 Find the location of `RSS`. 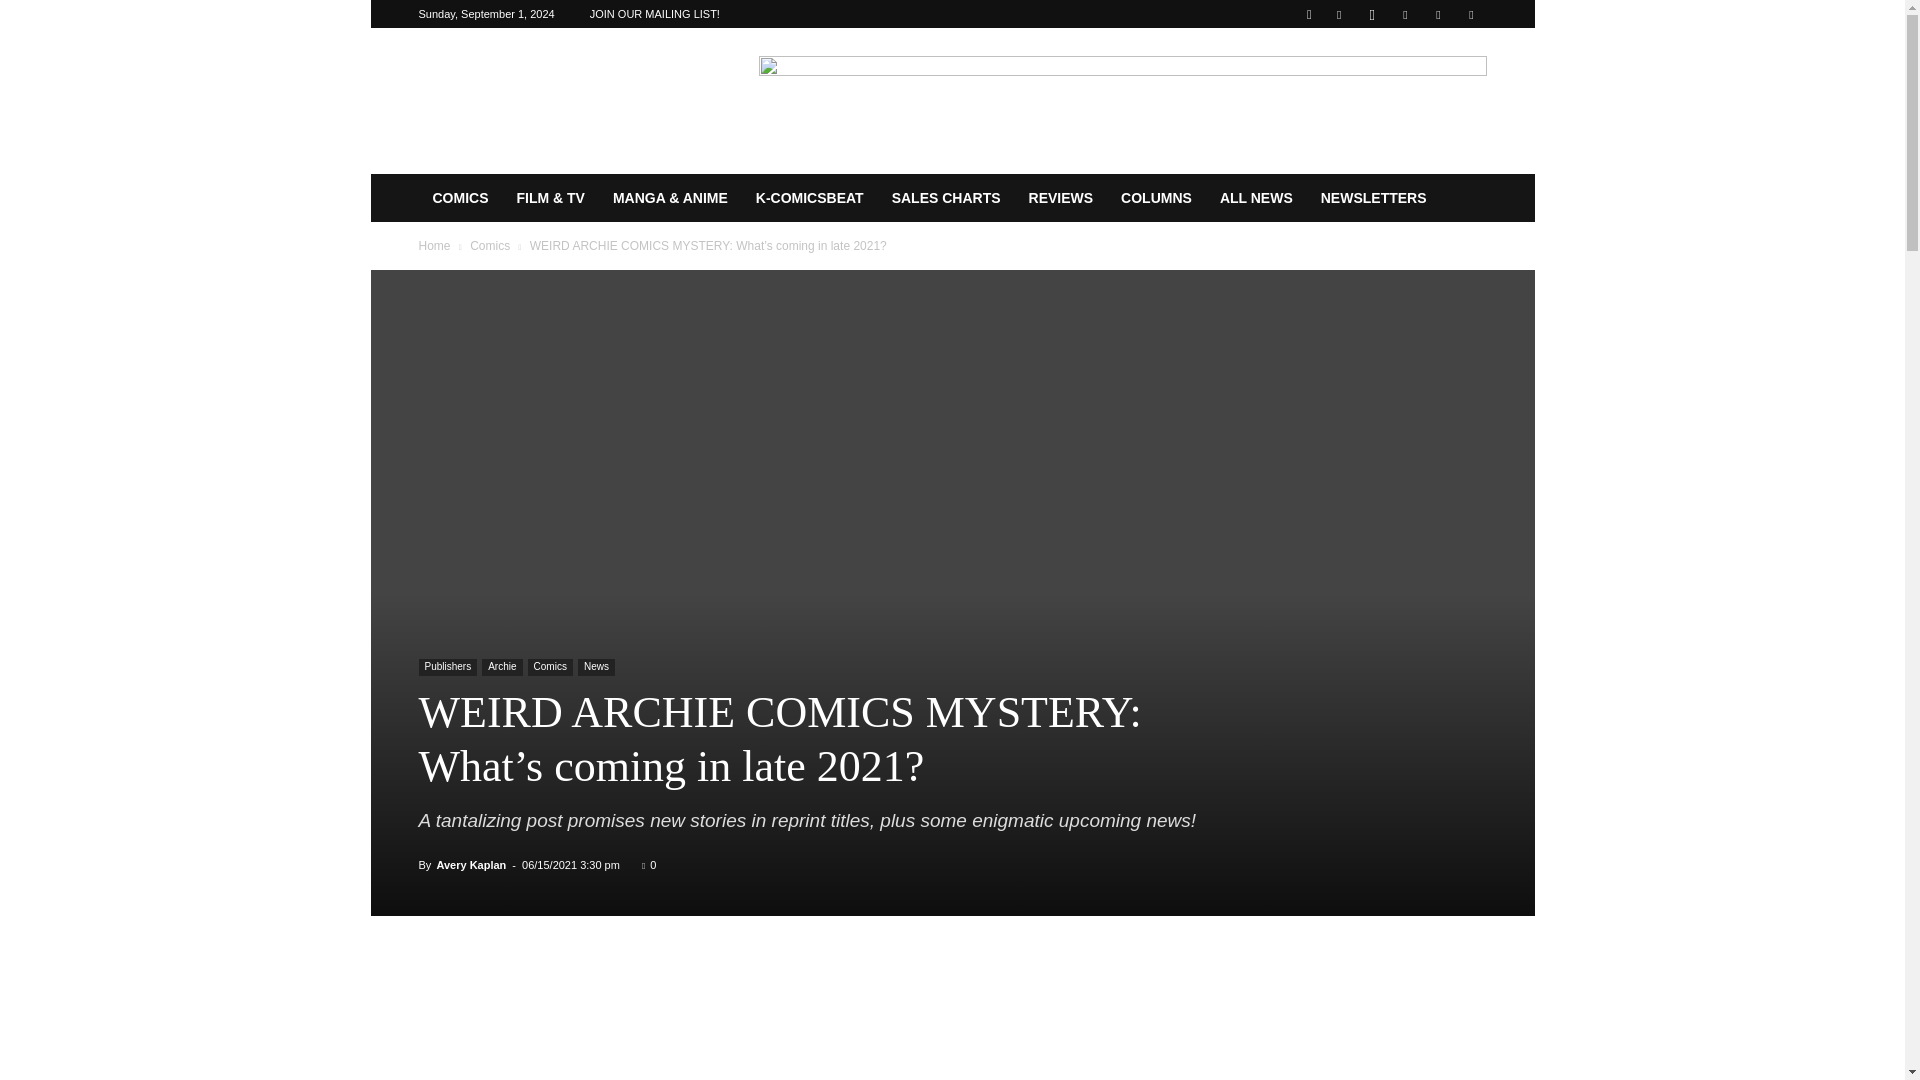

RSS is located at coordinates (1405, 14).